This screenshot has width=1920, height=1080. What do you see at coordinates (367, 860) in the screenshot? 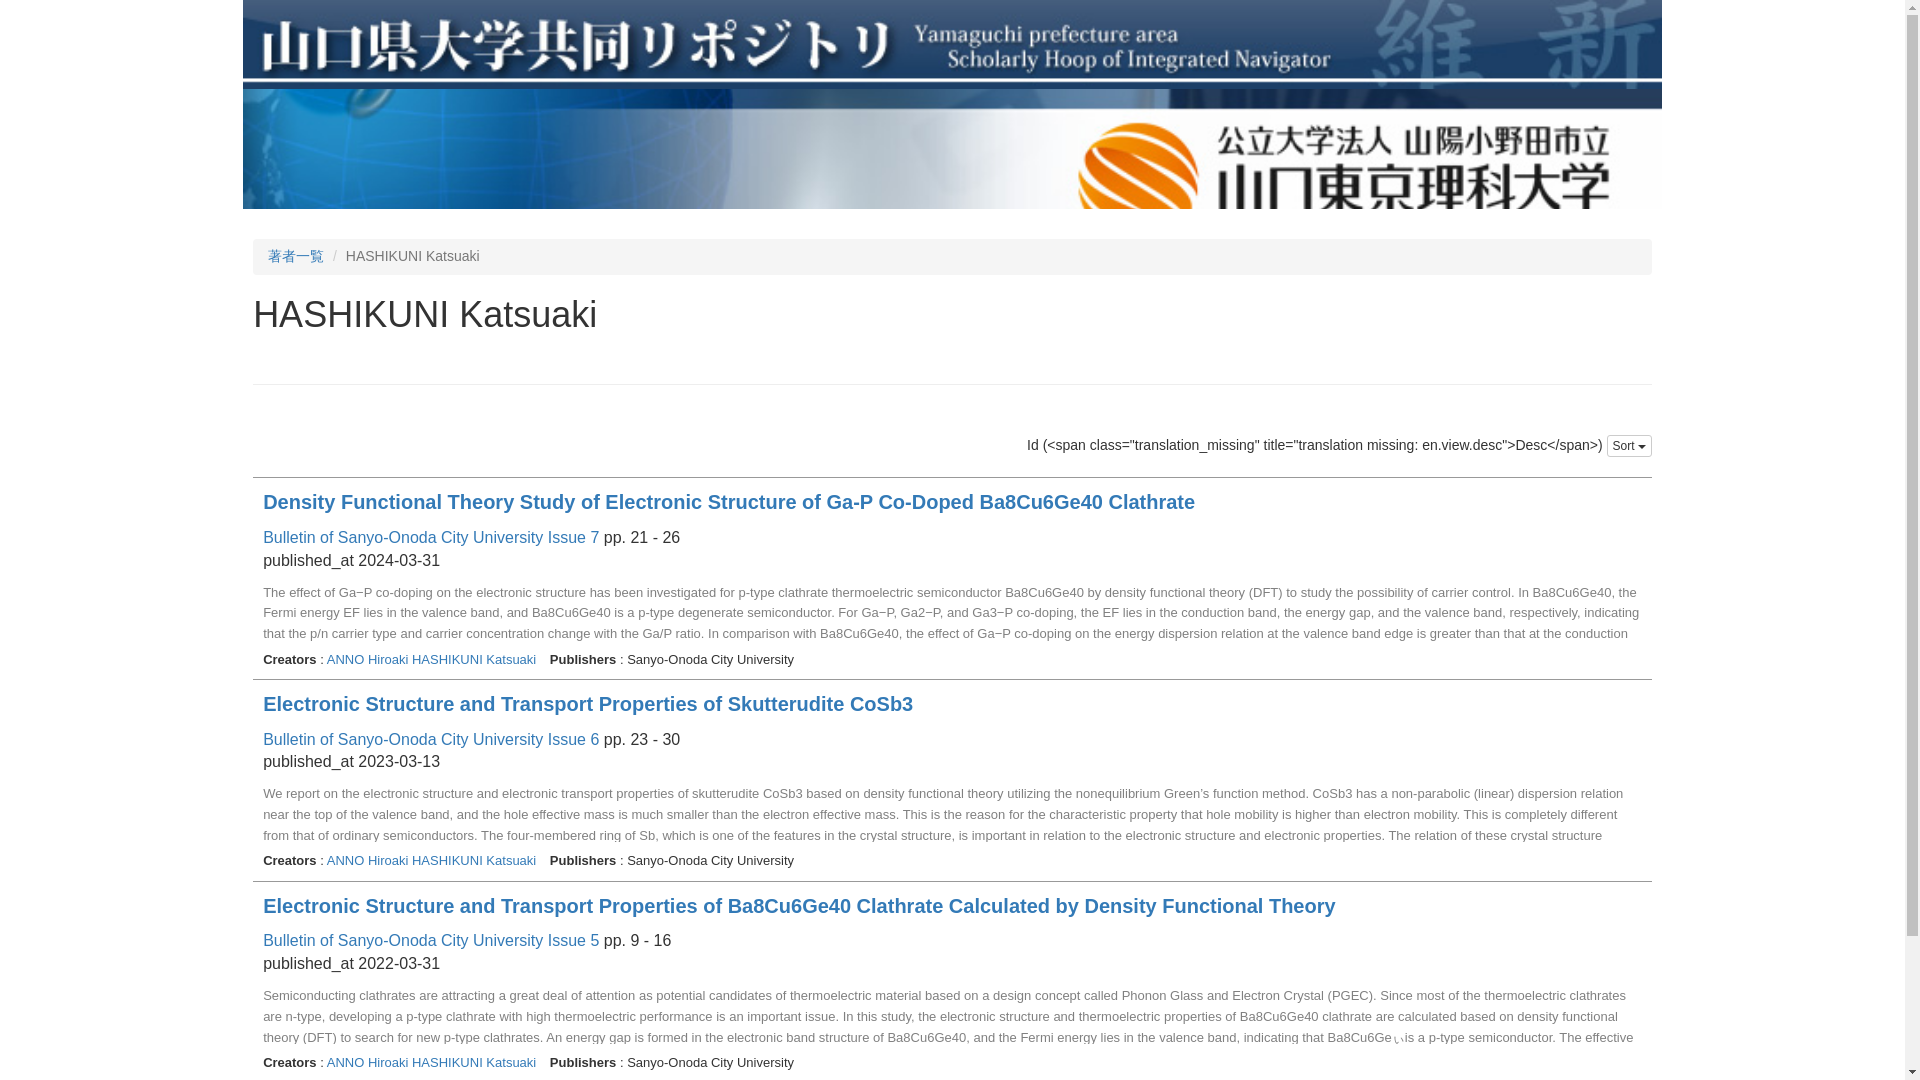
I see `ANNO Hiroaki` at bounding box center [367, 860].